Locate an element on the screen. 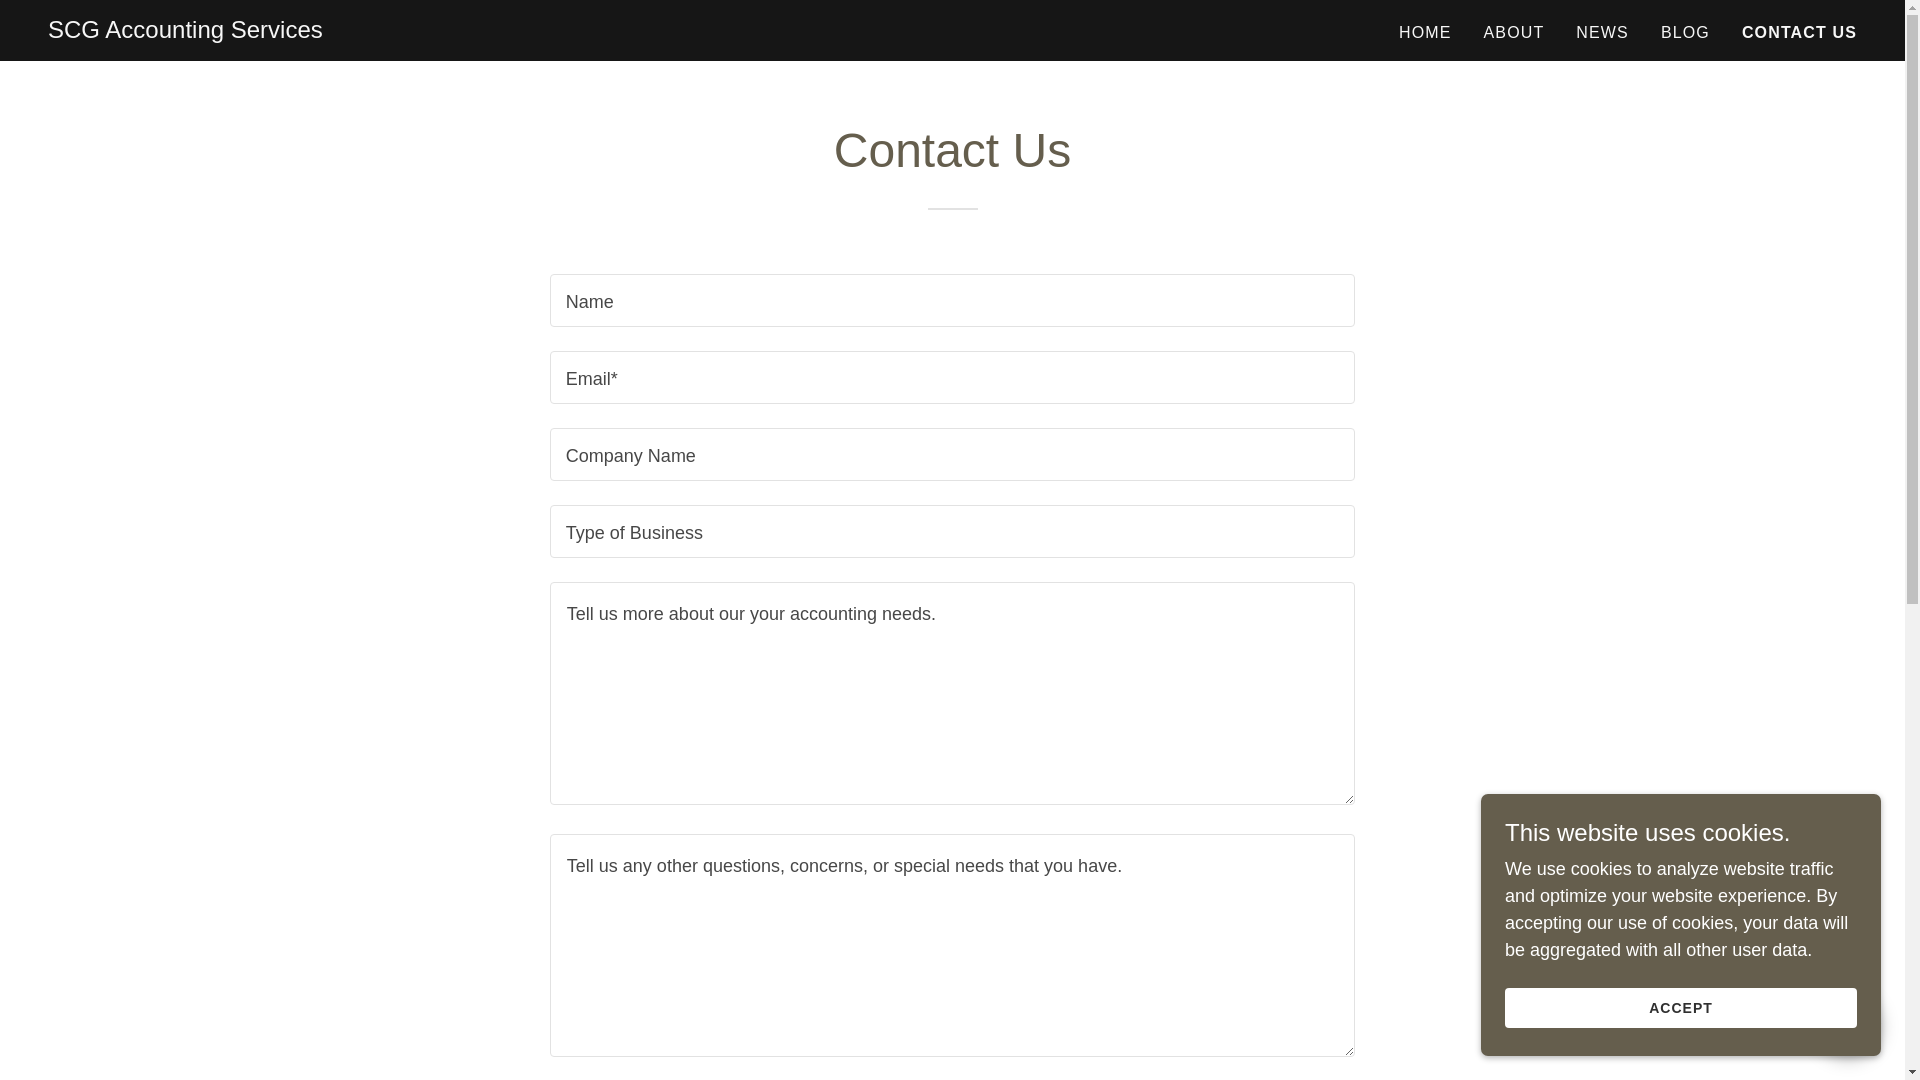 The height and width of the screenshot is (1080, 1920). BLOG is located at coordinates (1686, 32).